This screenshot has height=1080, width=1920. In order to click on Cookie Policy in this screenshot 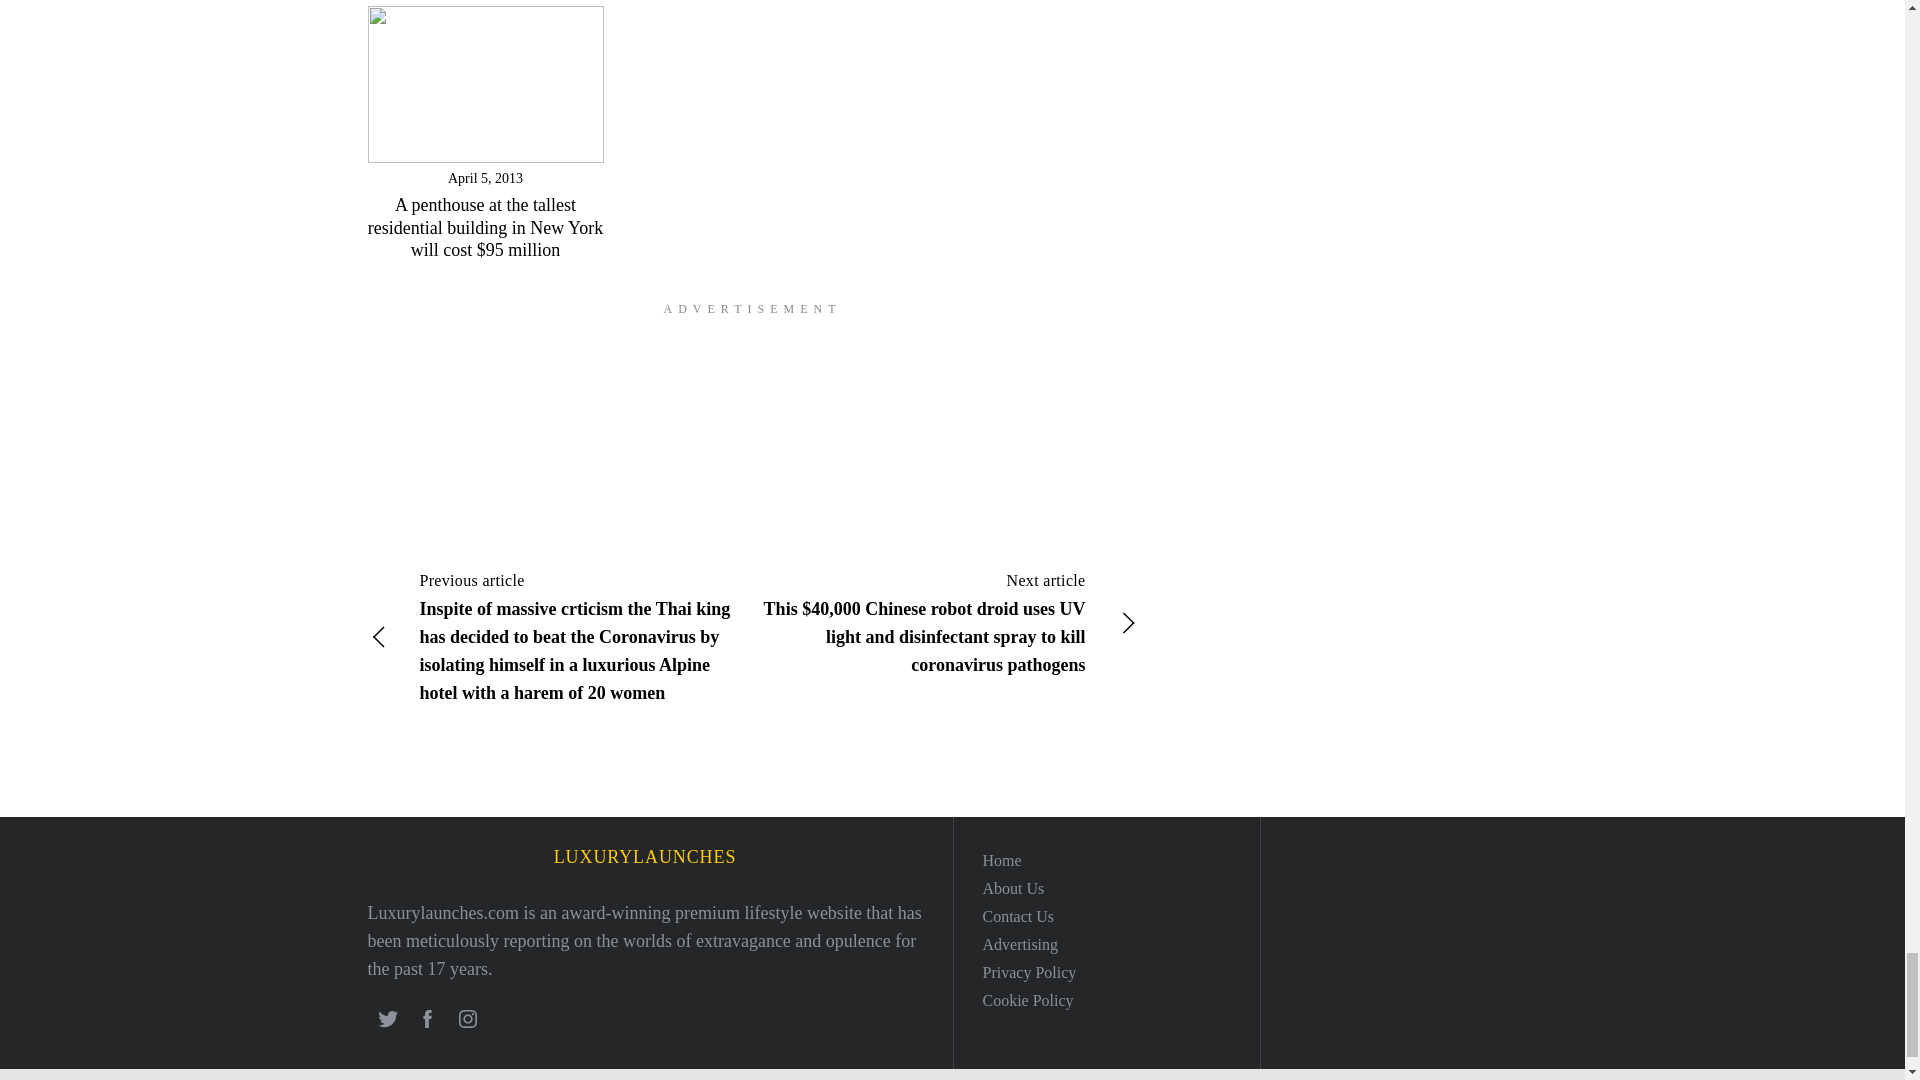, I will do `click(1027, 1000)`.